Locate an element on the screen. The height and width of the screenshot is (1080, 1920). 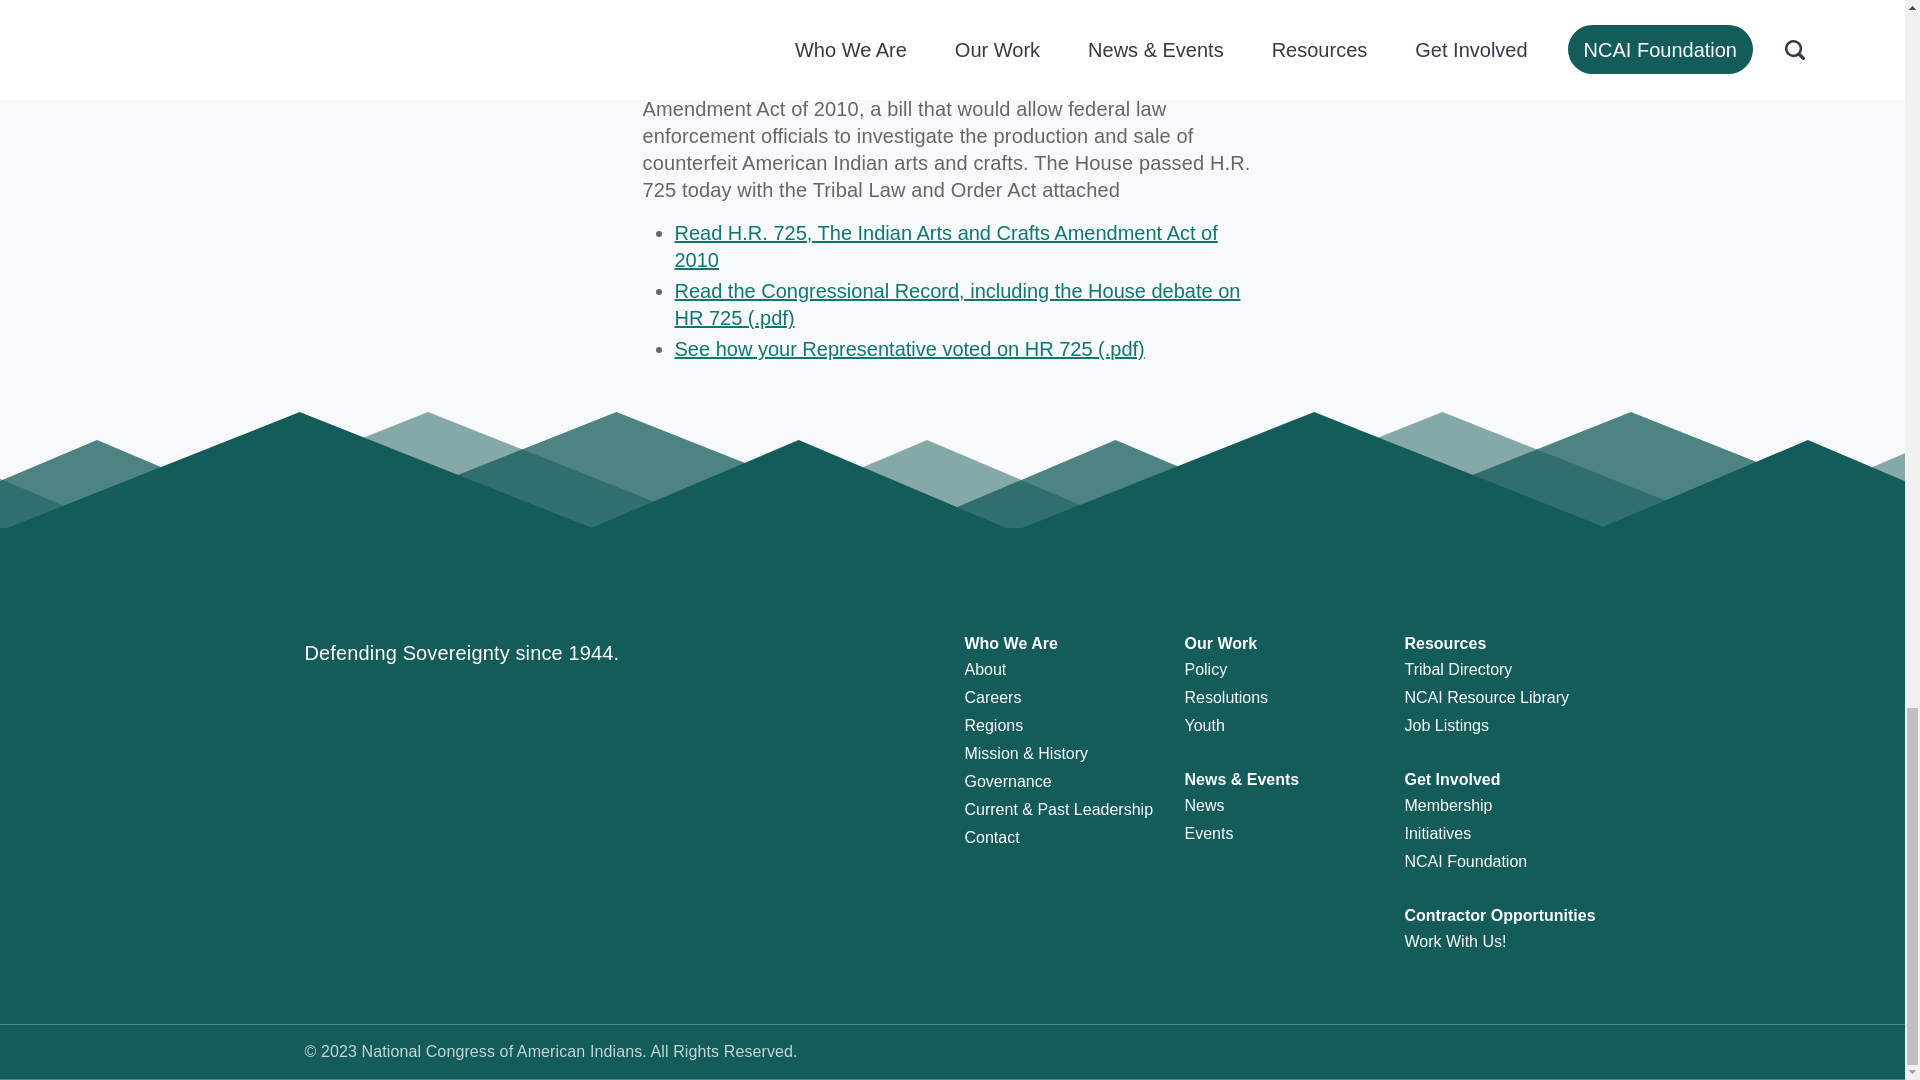
Policy is located at coordinates (1205, 669).